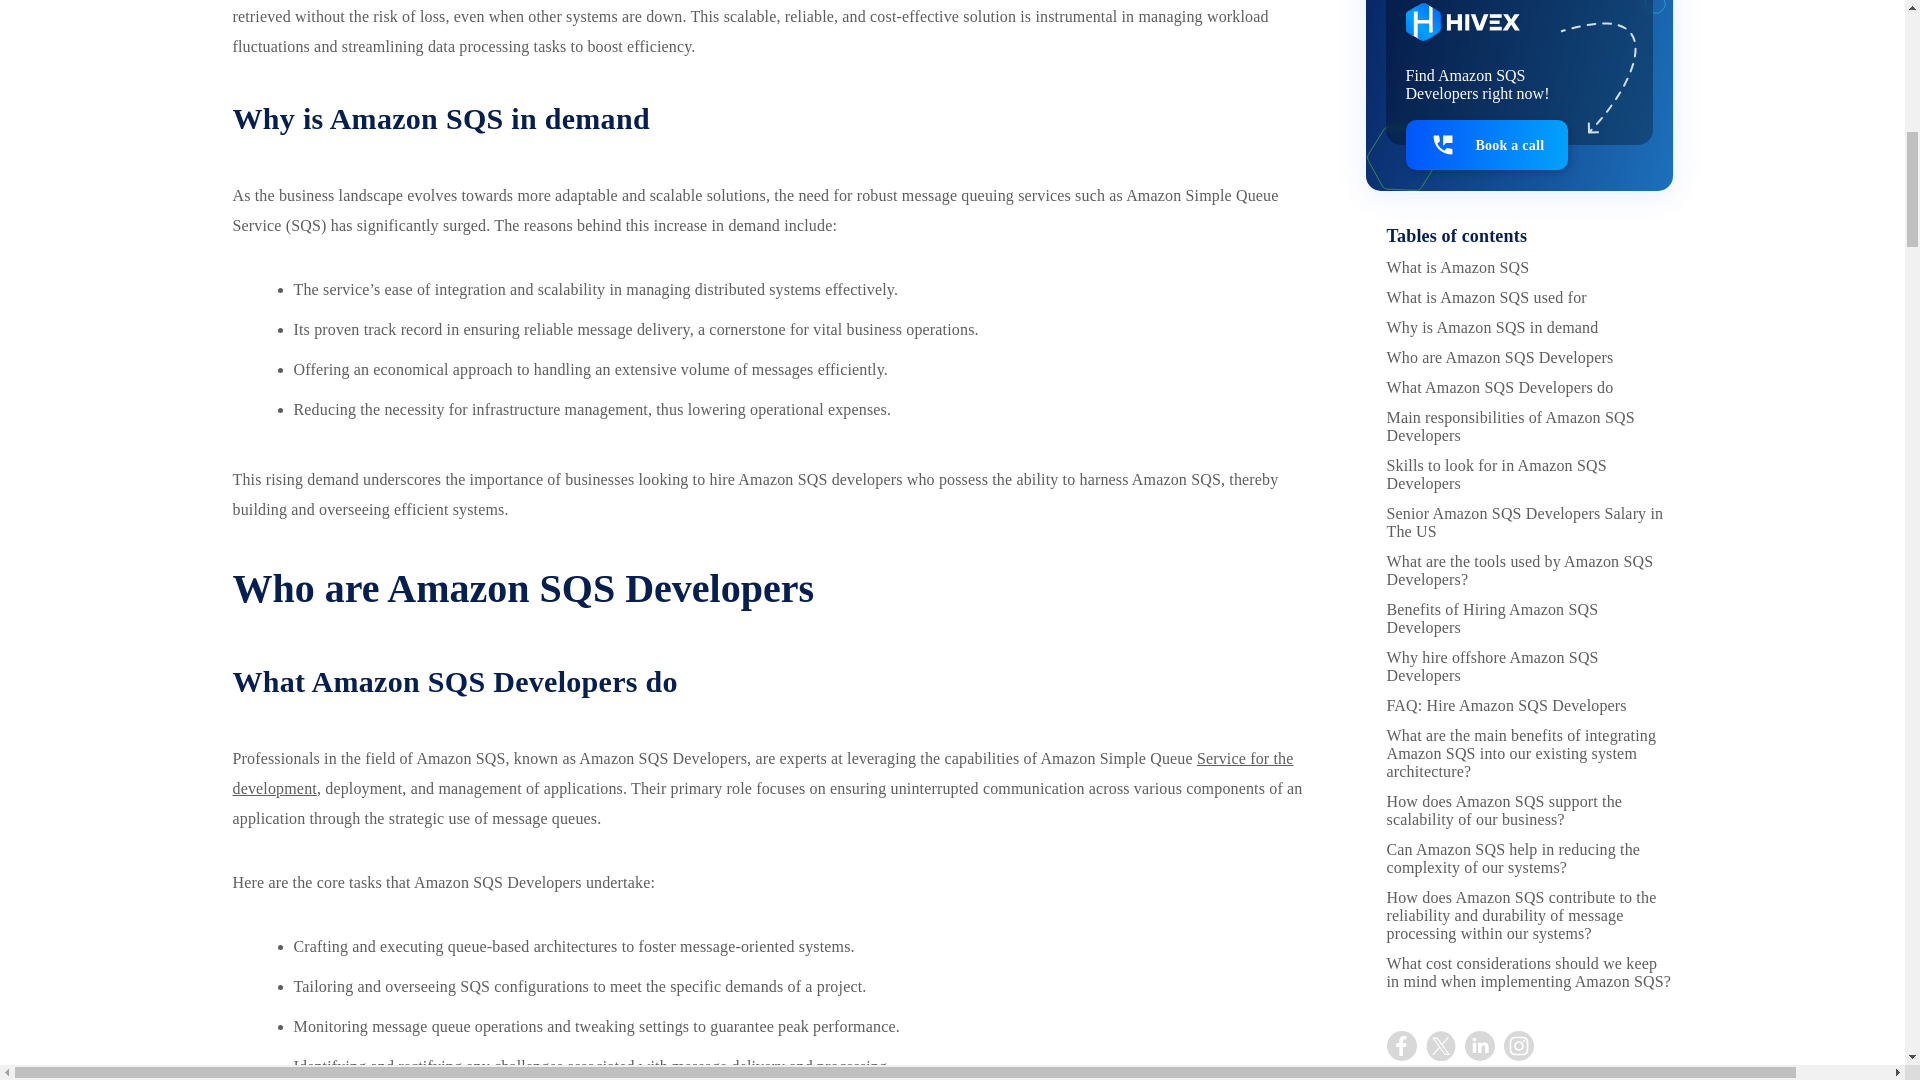  I want to click on What is Amazon SQS, so click(1457, 52).